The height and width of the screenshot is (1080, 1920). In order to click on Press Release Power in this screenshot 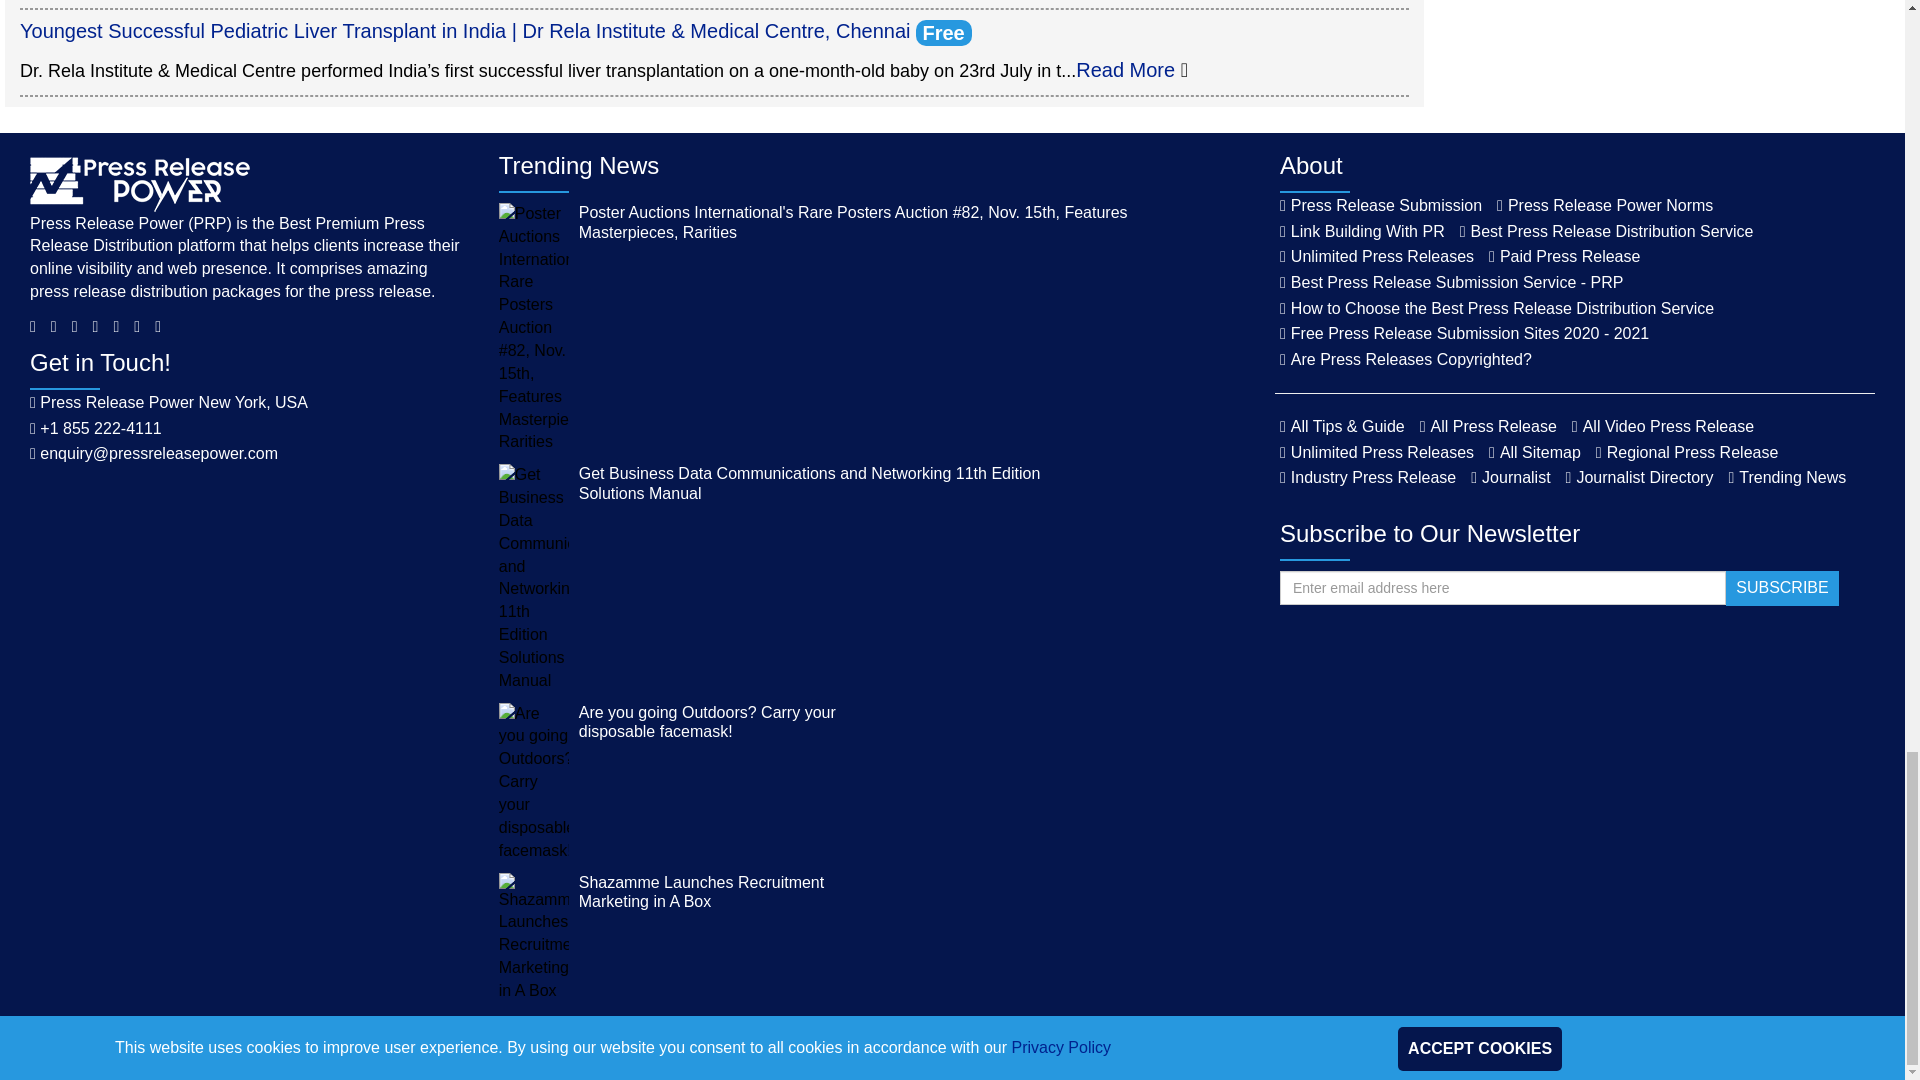, I will do `click(140, 182)`.